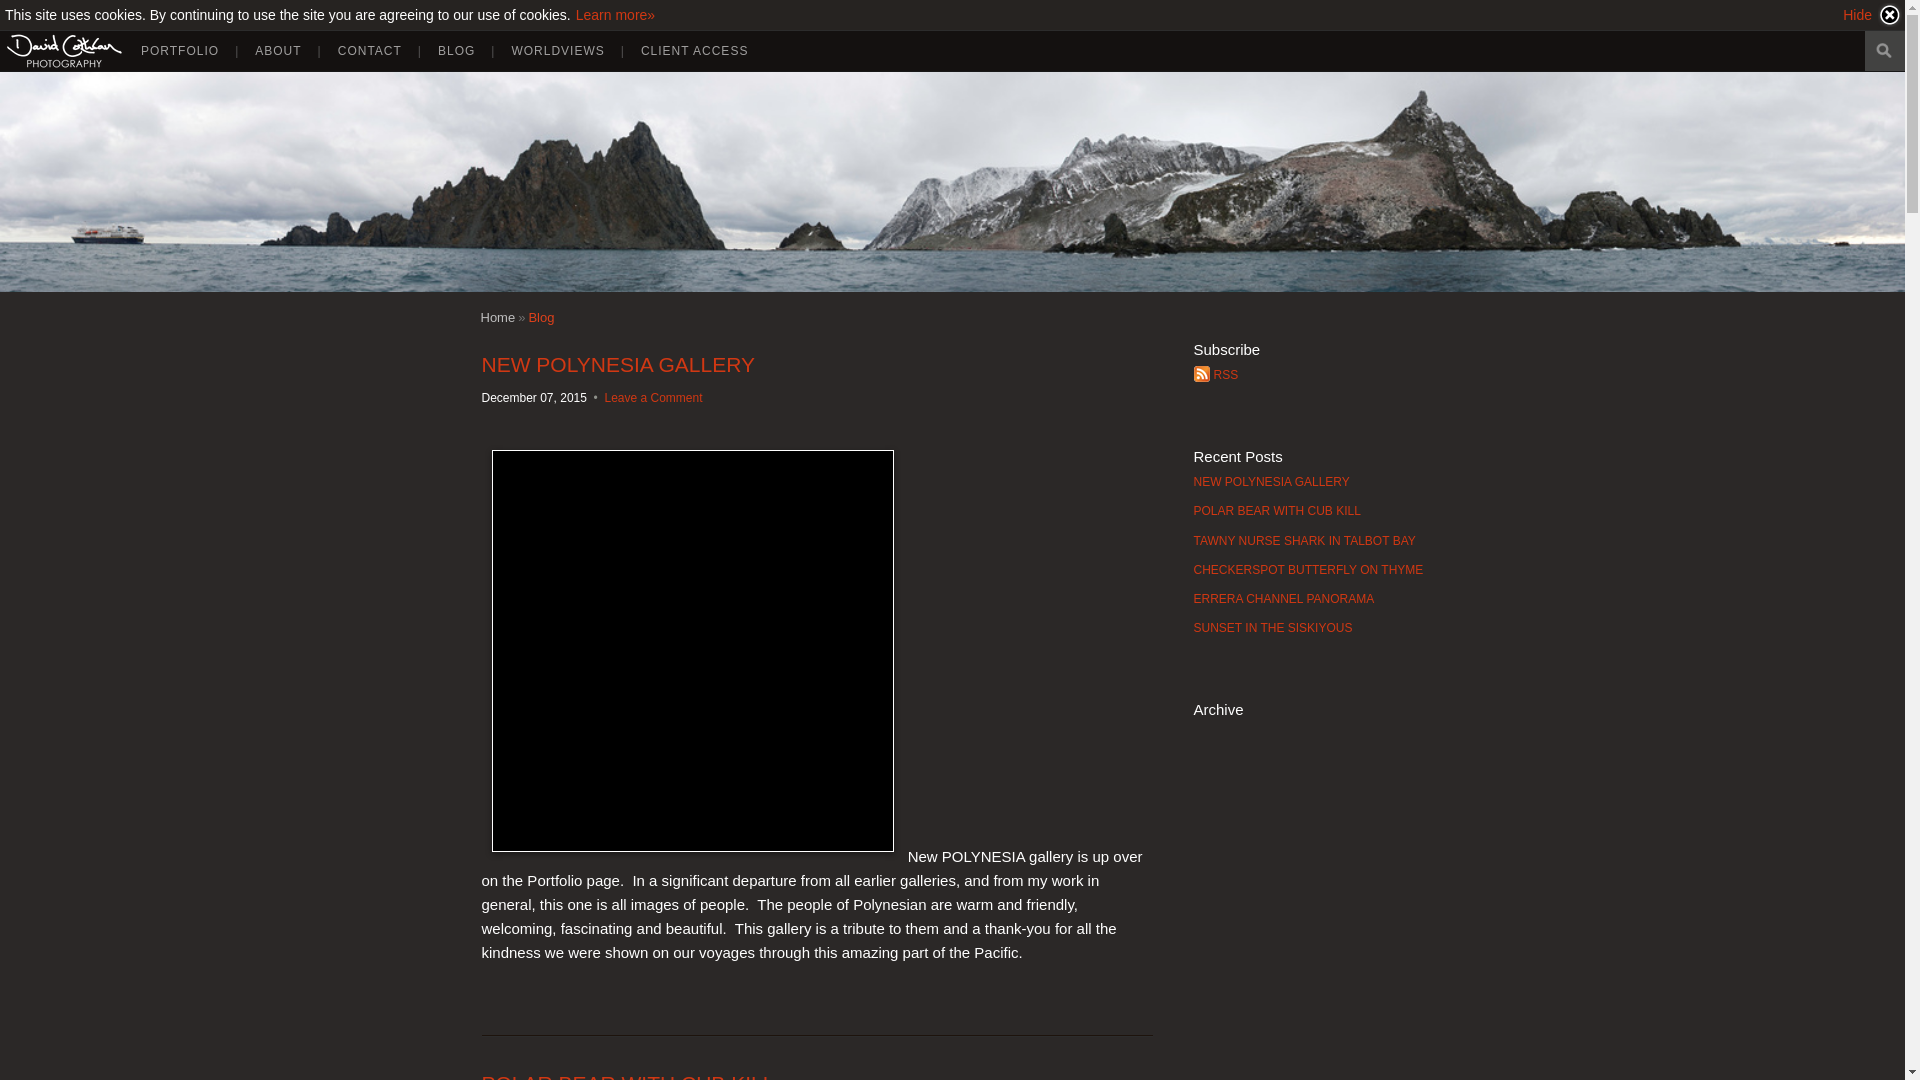 The width and height of the screenshot is (1920, 1080). What do you see at coordinates (1309, 380) in the screenshot?
I see `RSS` at bounding box center [1309, 380].